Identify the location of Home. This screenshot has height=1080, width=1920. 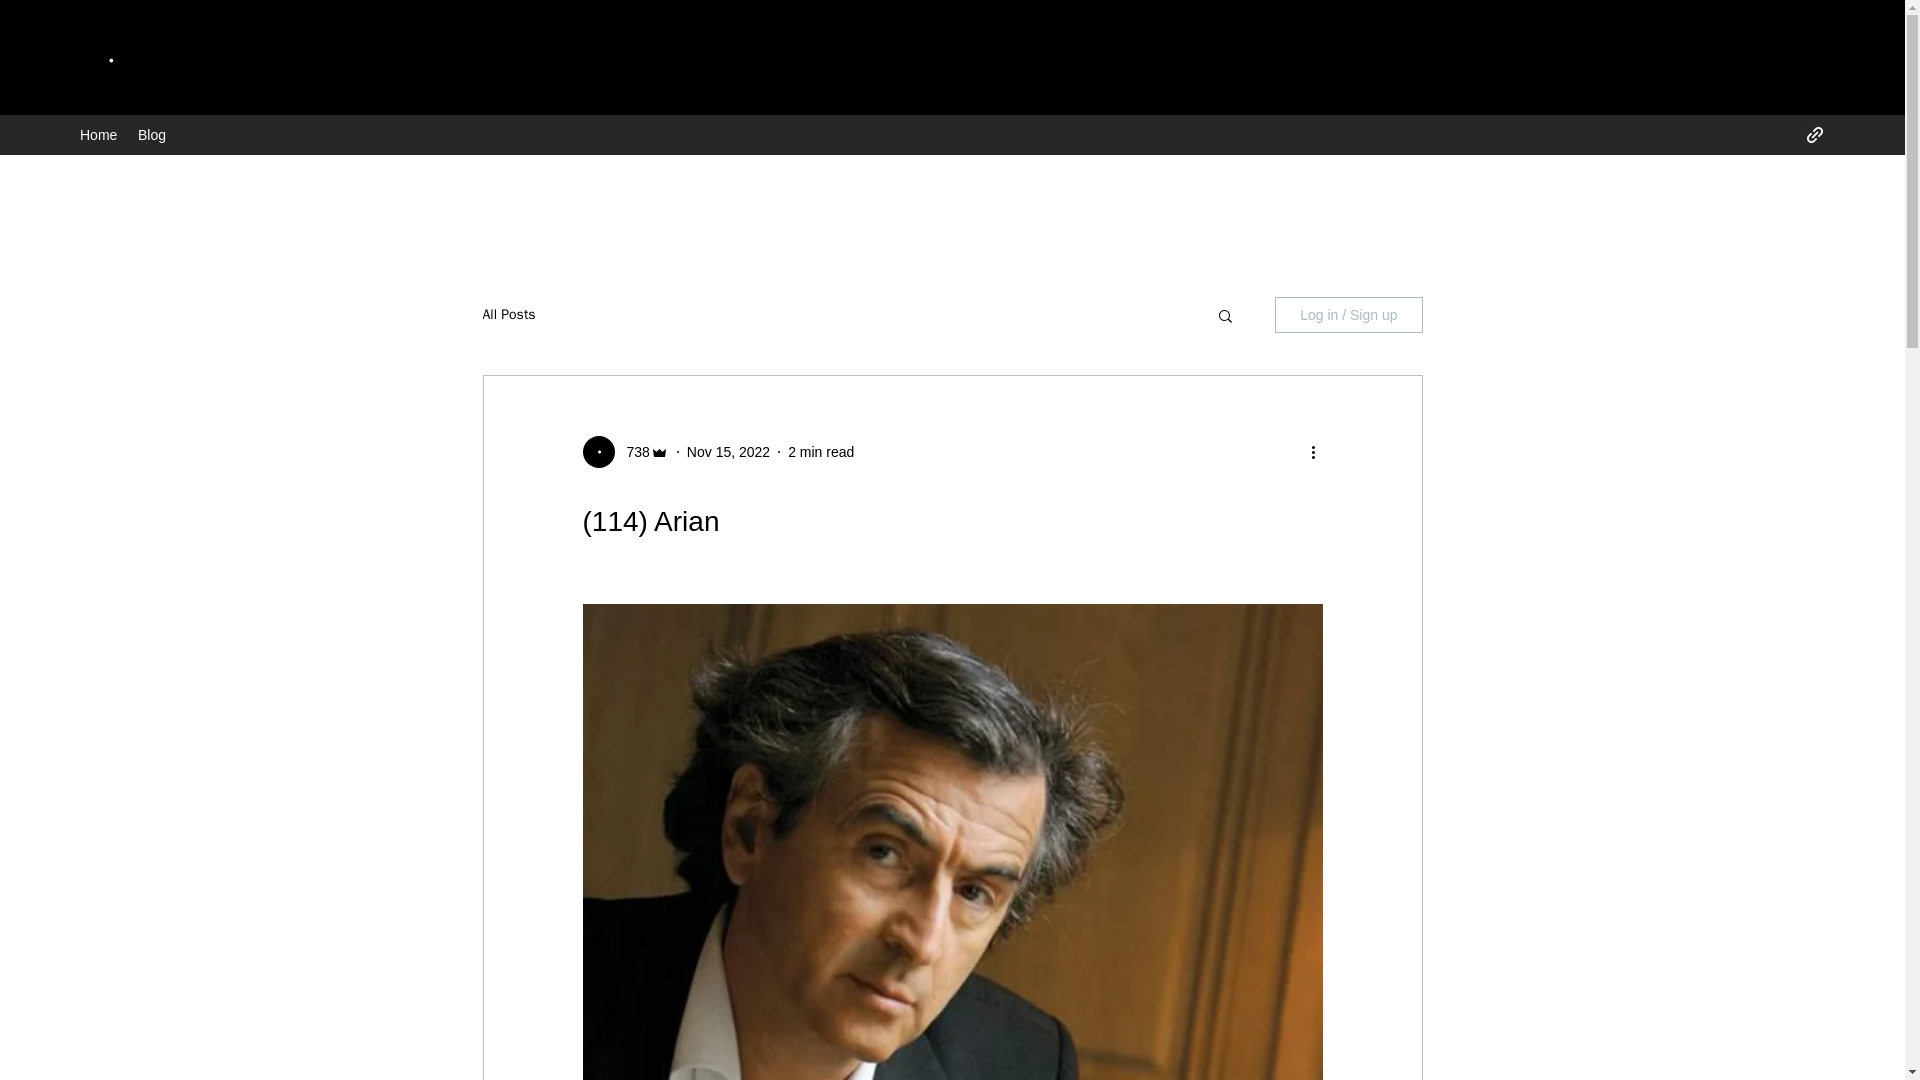
(98, 134).